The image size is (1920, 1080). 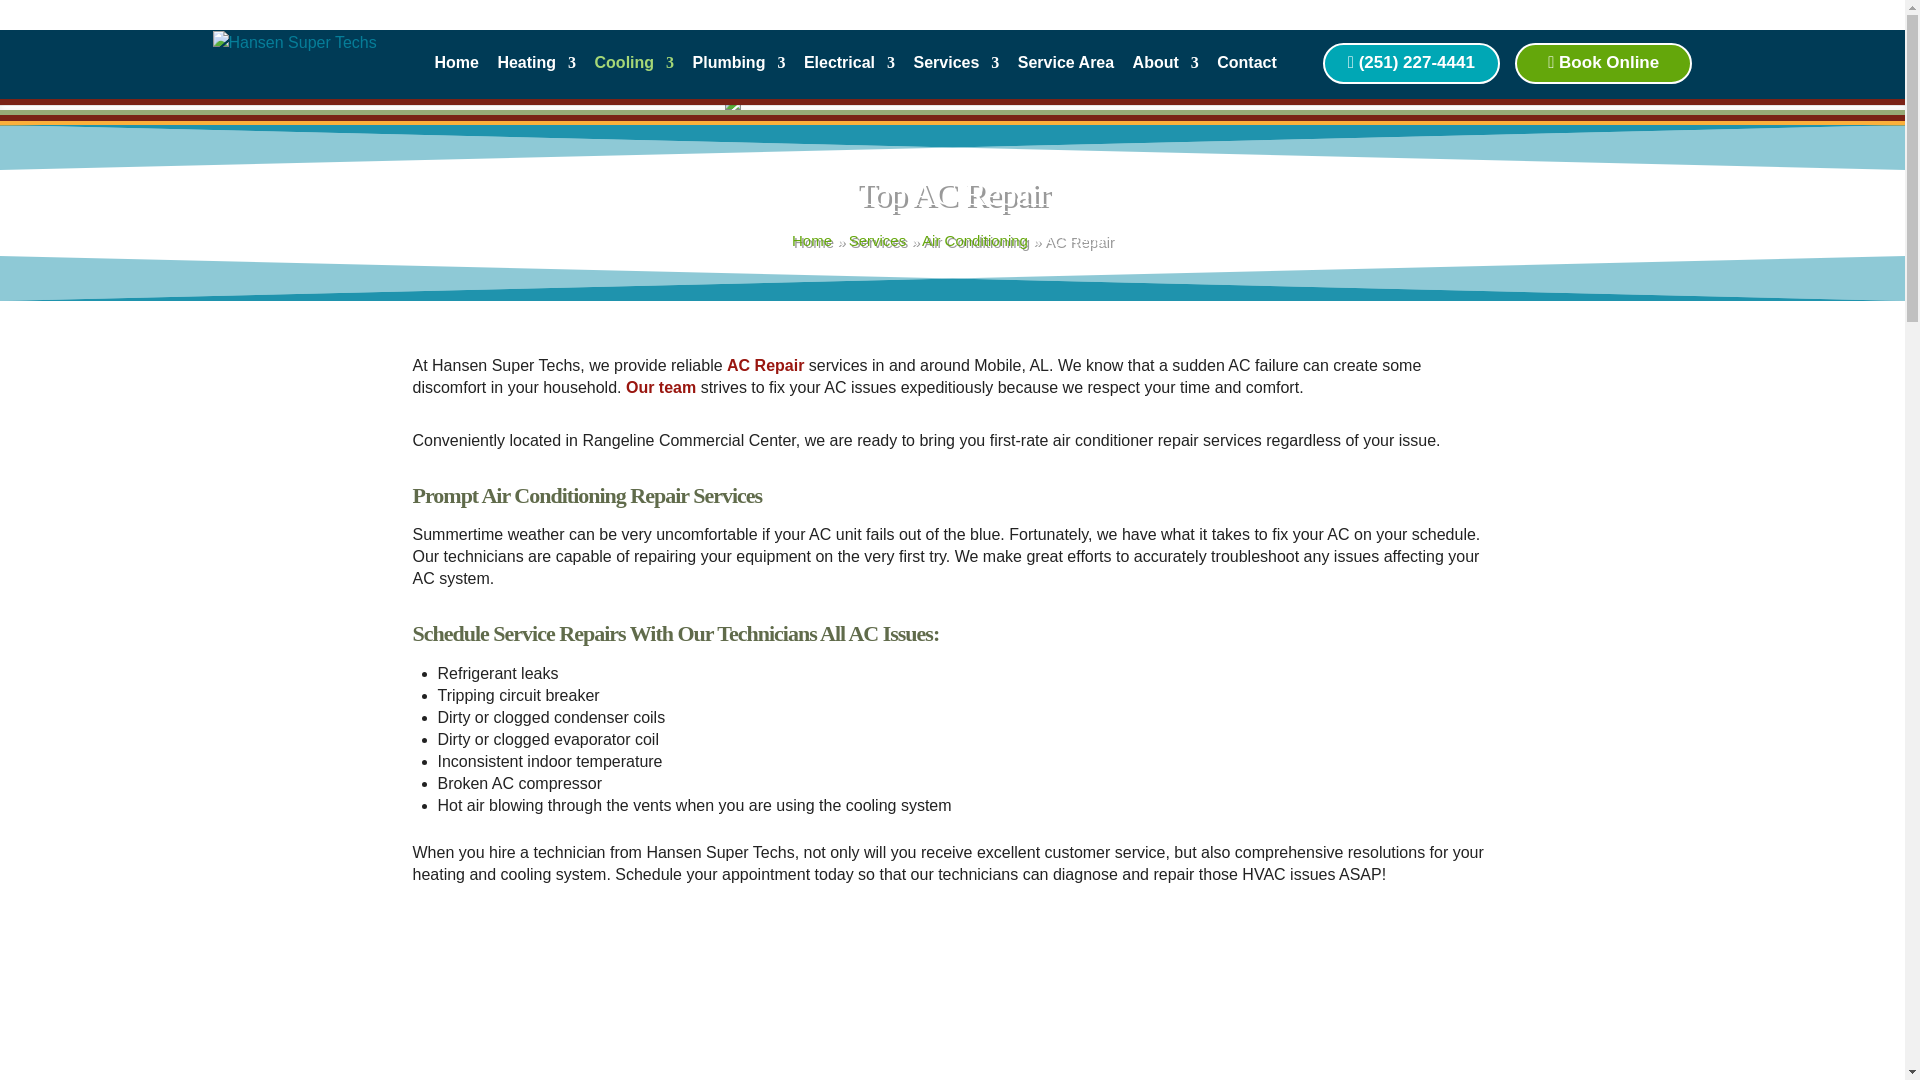 What do you see at coordinates (1246, 68) in the screenshot?
I see `Contact` at bounding box center [1246, 68].